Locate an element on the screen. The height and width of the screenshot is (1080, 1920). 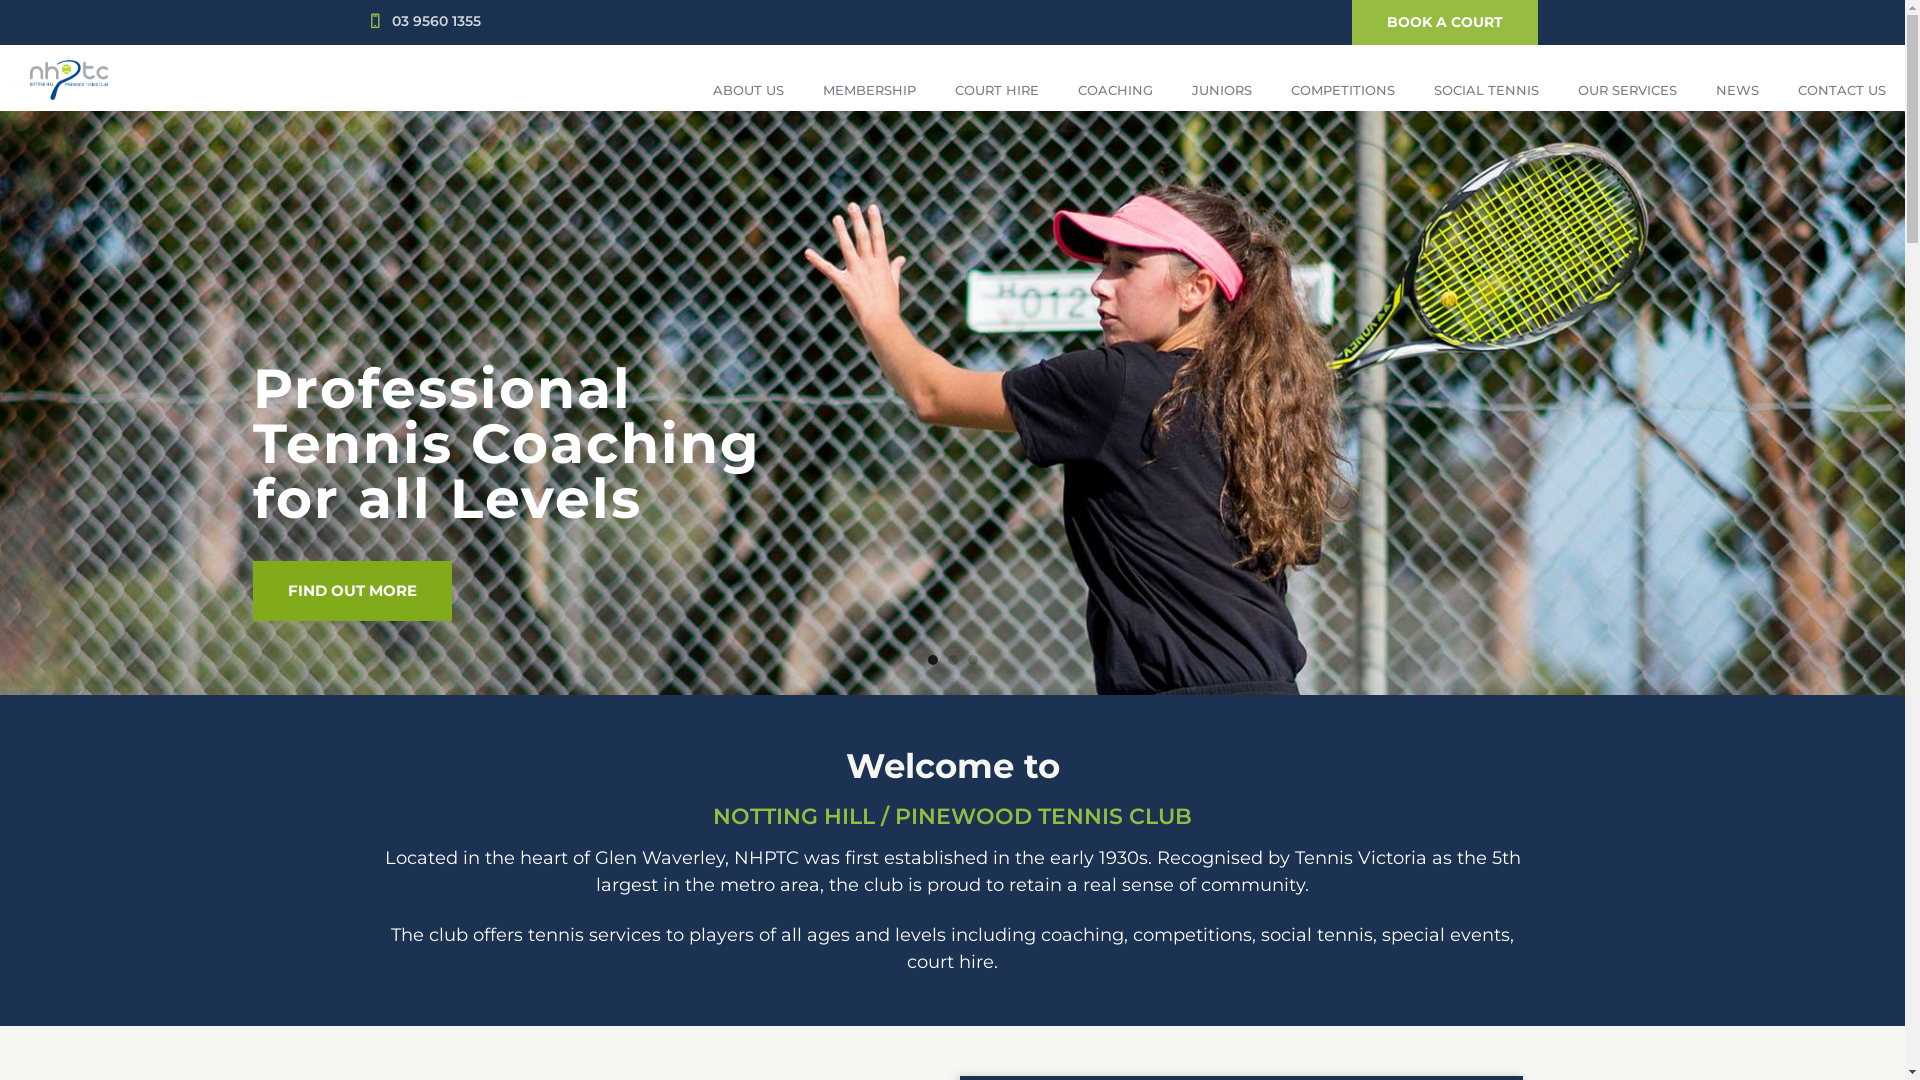
OUR SERVICES is located at coordinates (1627, 90).